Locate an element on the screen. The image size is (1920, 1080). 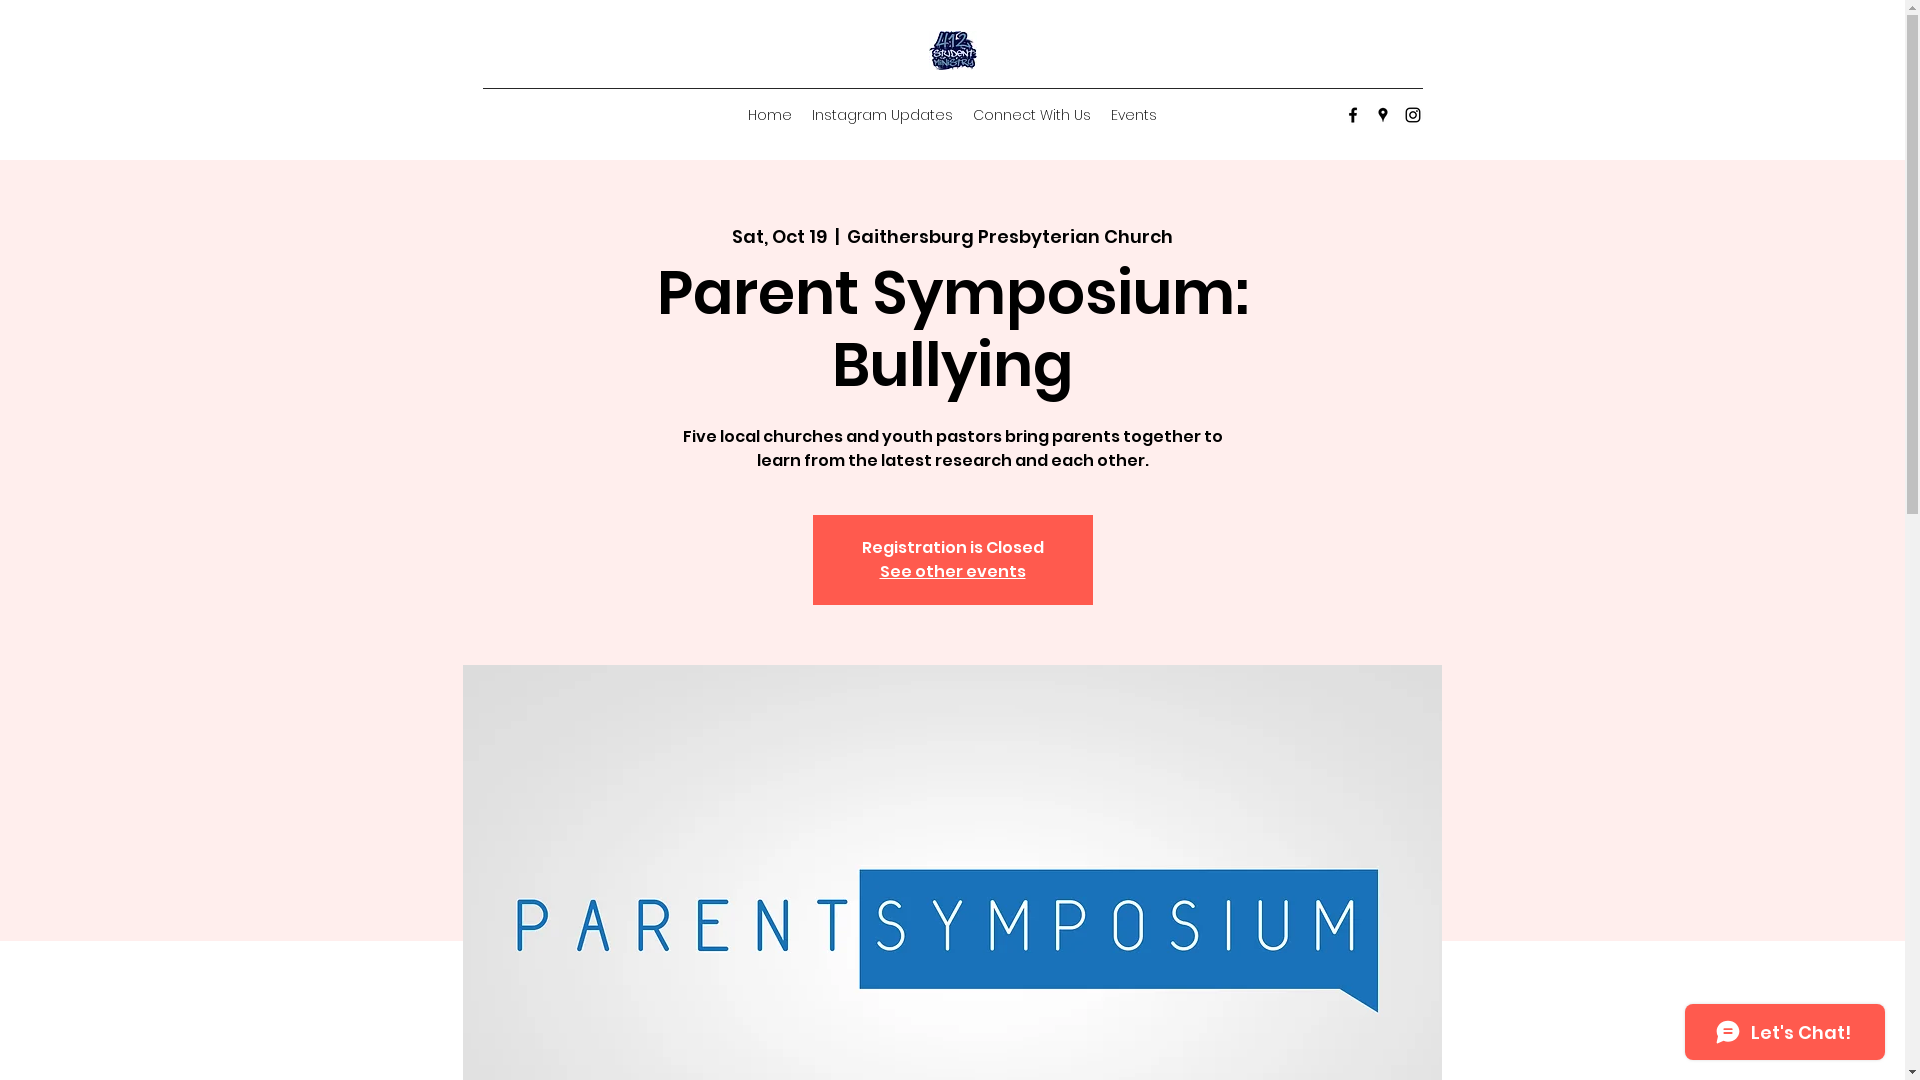
See other events is located at coordinates (953, 572).